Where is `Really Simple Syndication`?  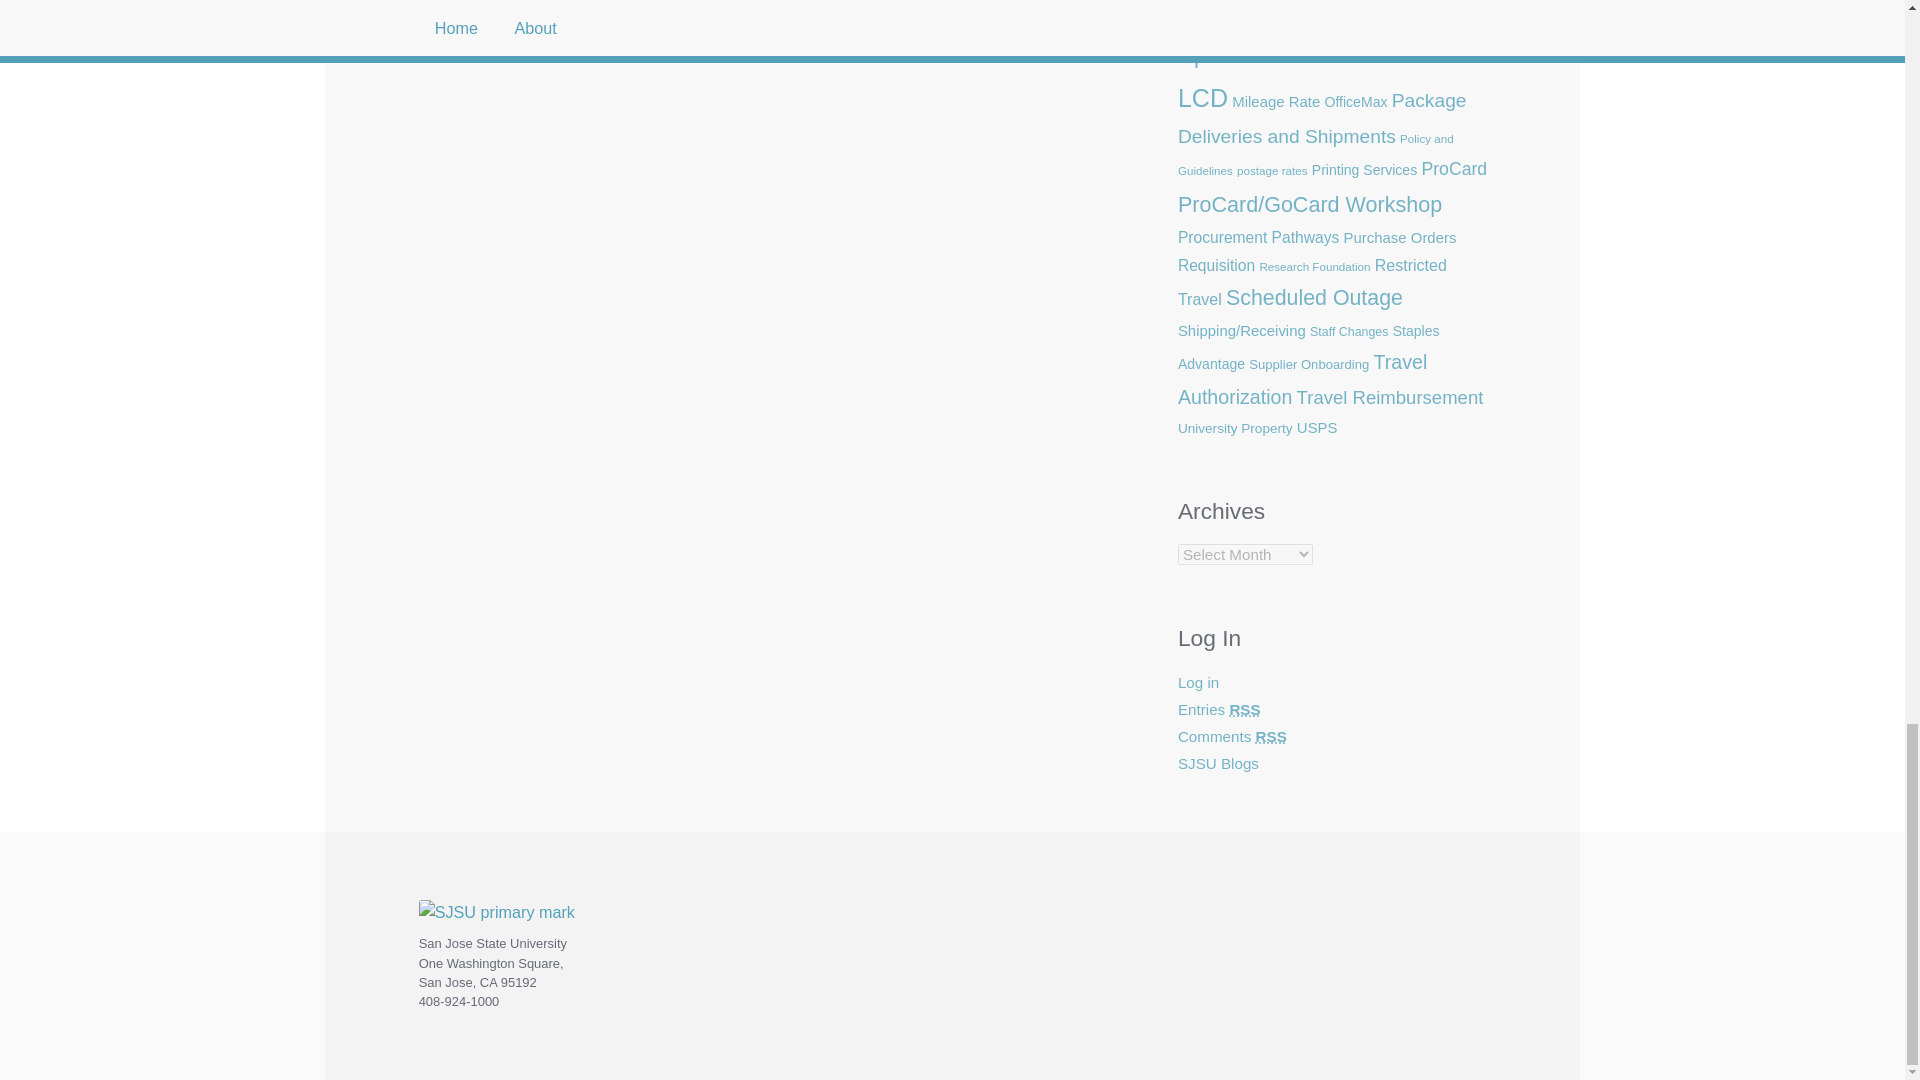
Really Simple Syndication is located at coordinates (1244, 709).